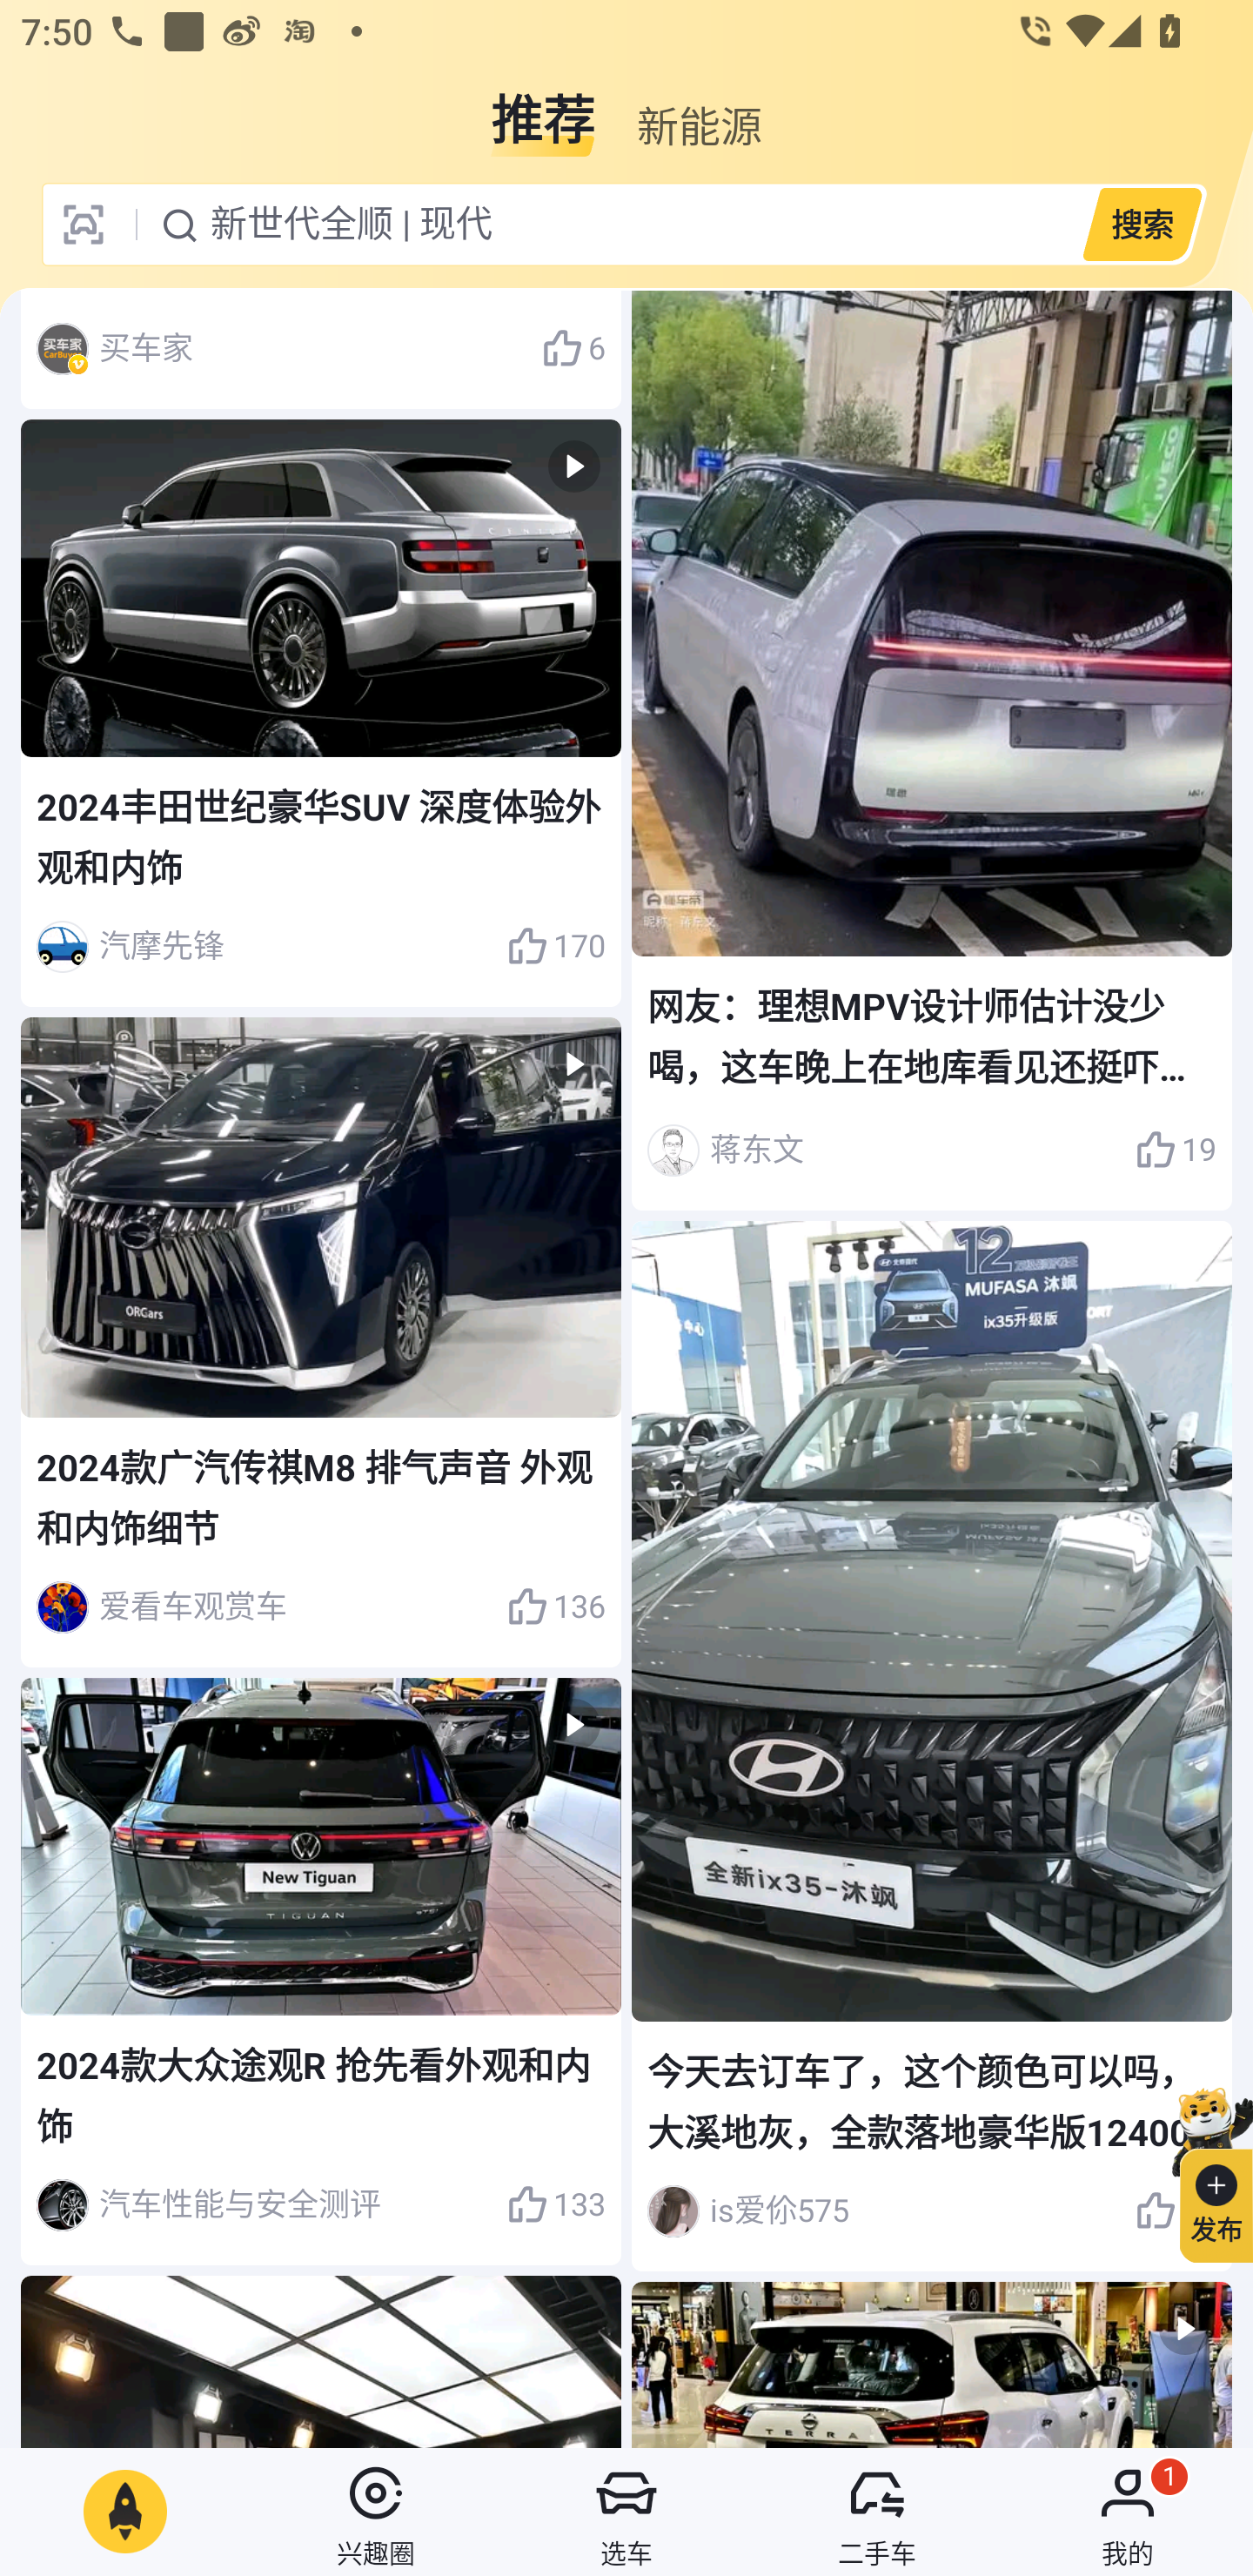  I want to click on  选车, so click(626, 2512).